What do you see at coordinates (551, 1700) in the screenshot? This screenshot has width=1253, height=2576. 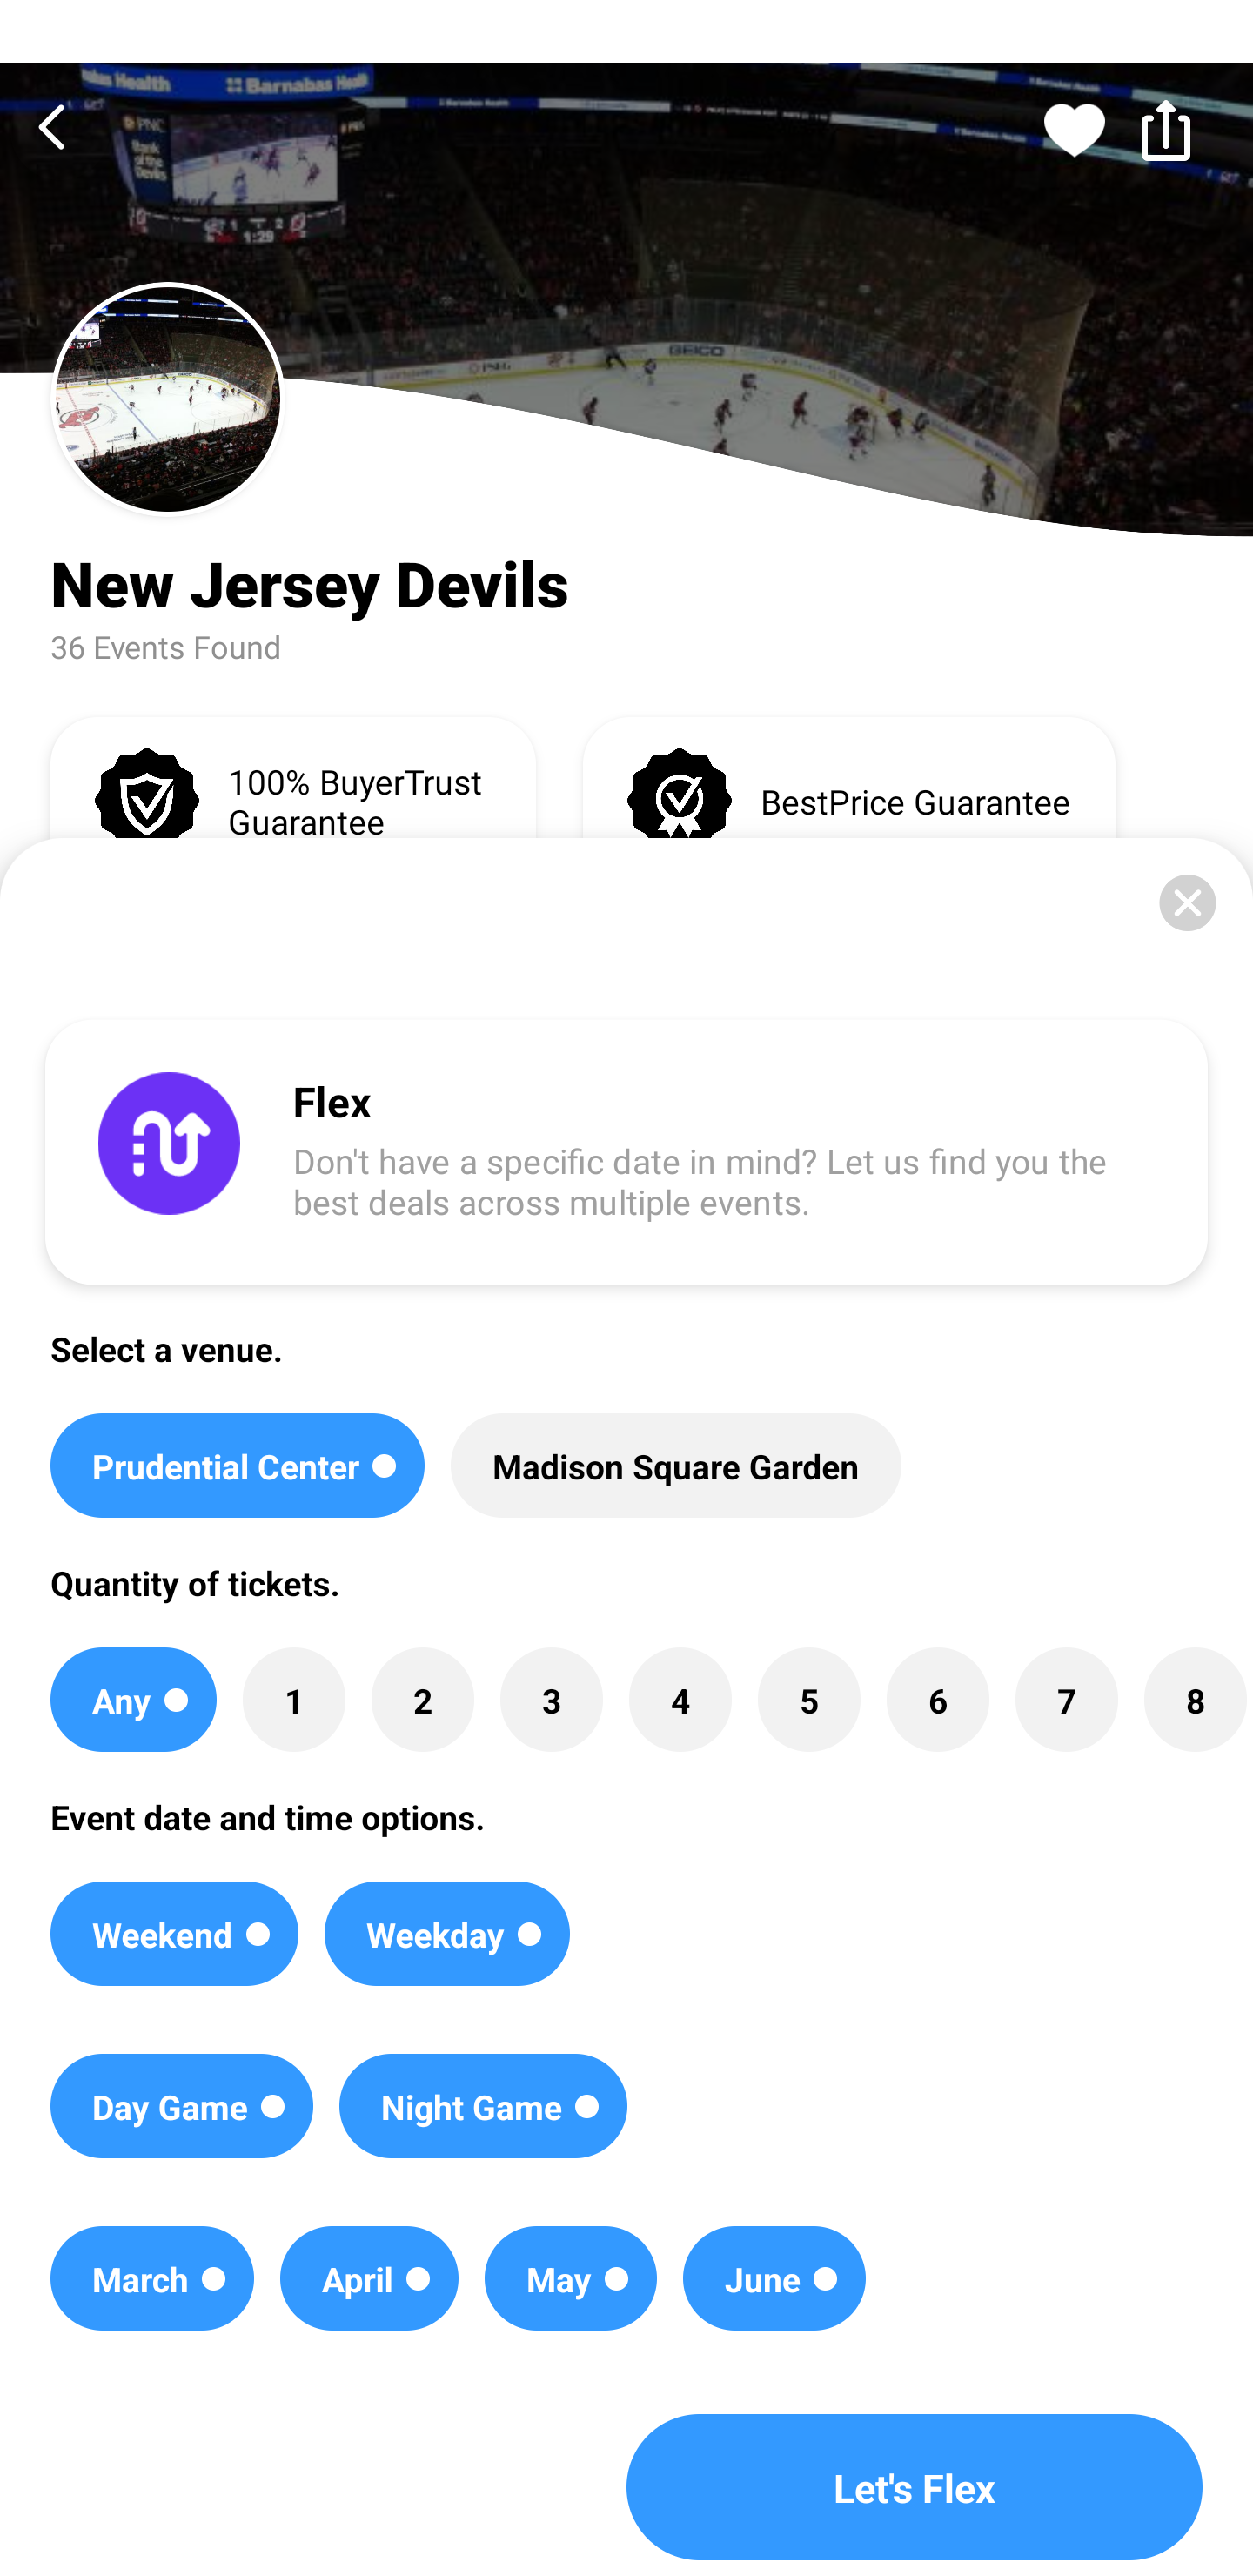 I see `3` at bounding box center [551, 1700].